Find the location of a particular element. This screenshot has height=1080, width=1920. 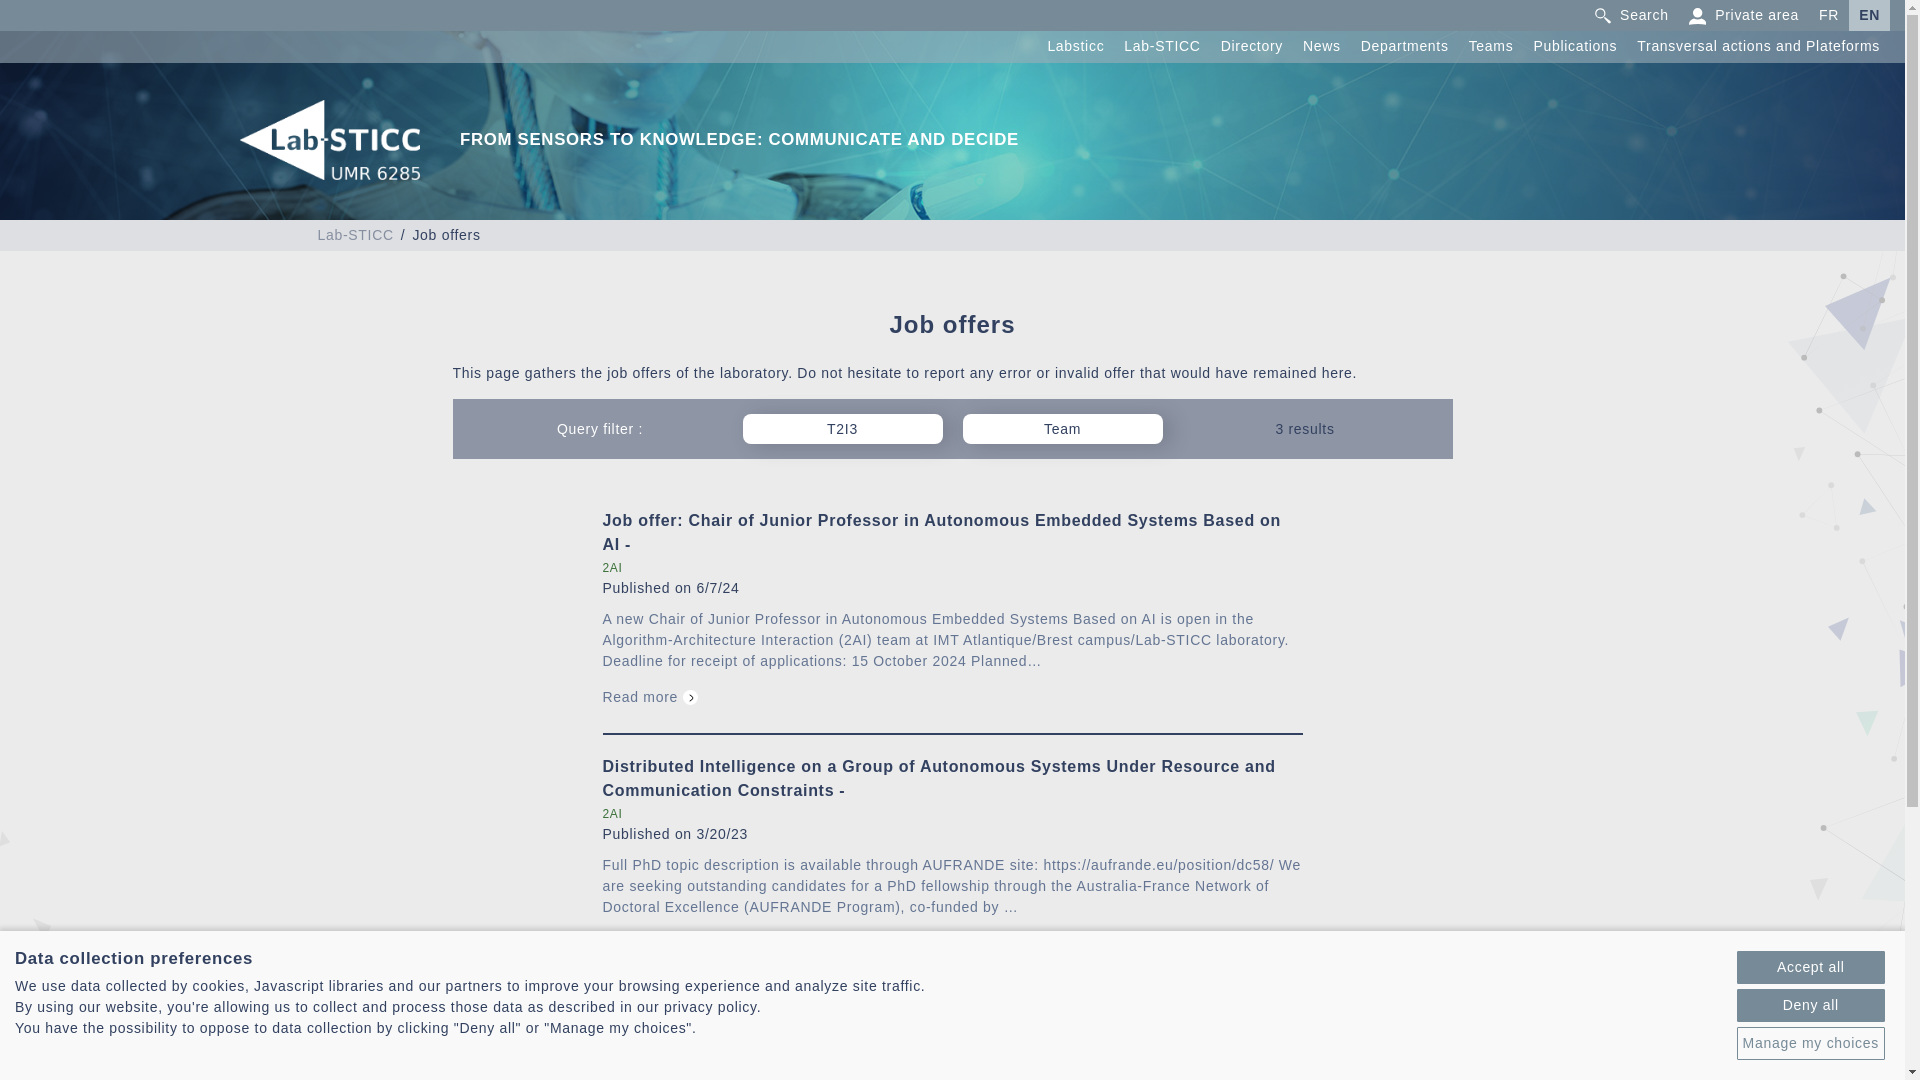

Teams is located at coordinates (1491, 46).